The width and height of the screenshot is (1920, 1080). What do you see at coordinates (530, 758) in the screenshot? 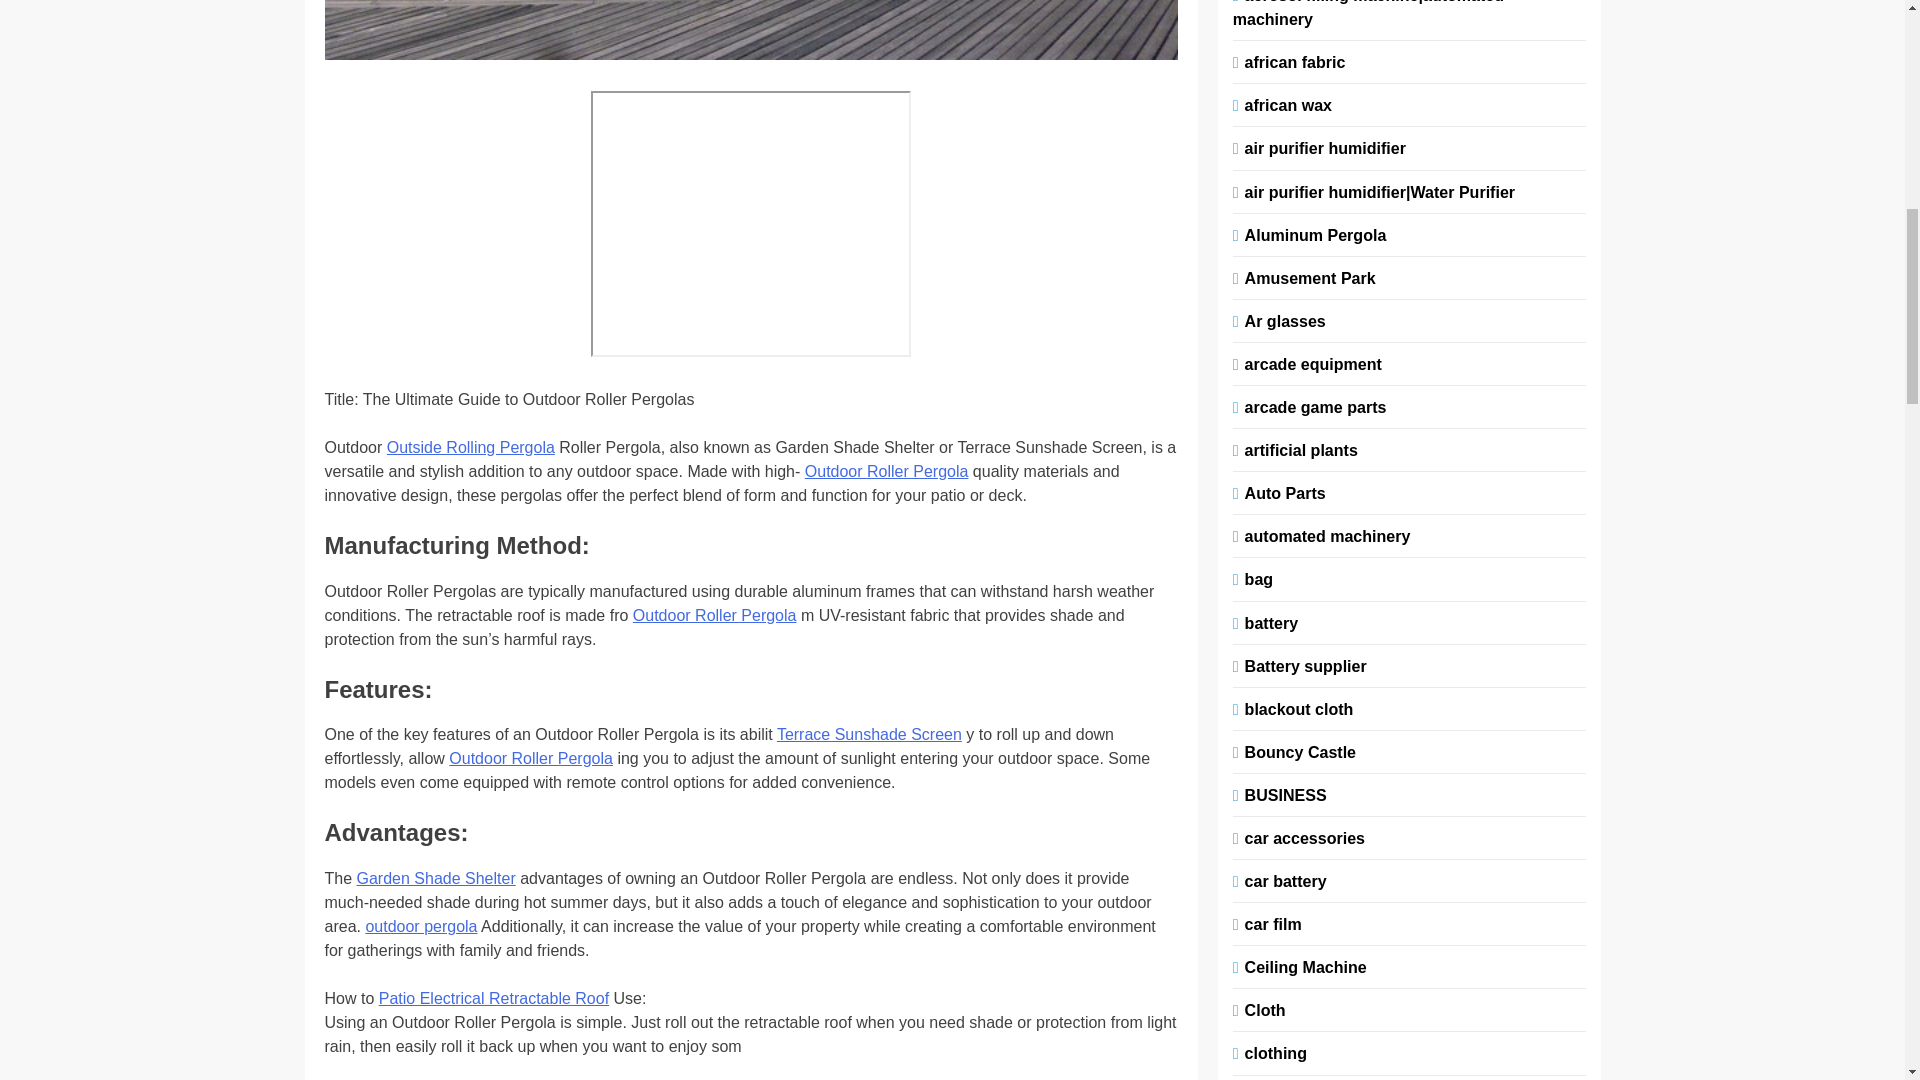
I see `Outdoor Roller Pergola` at bounding box center [530, 758].